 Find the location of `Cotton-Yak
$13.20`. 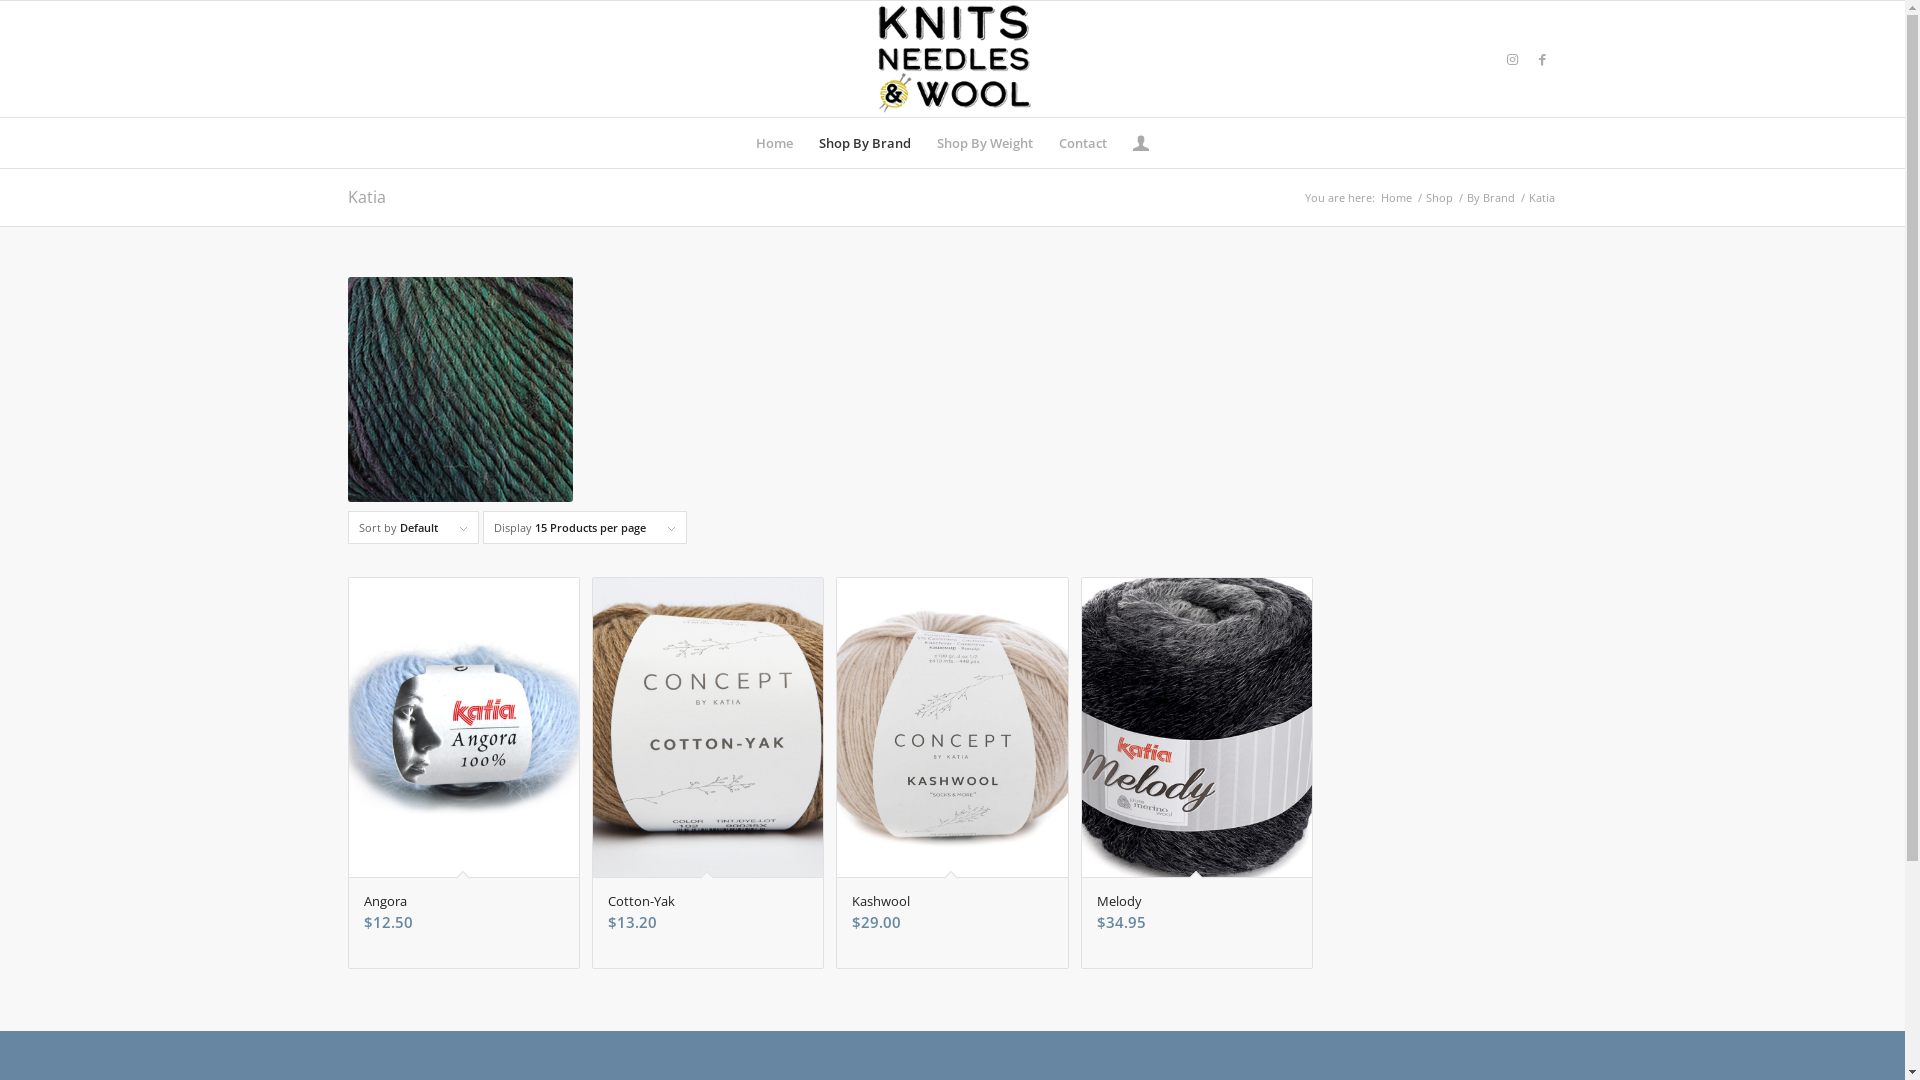

Cotton-Yak
$13.20 is located at coordinates (708, 773).